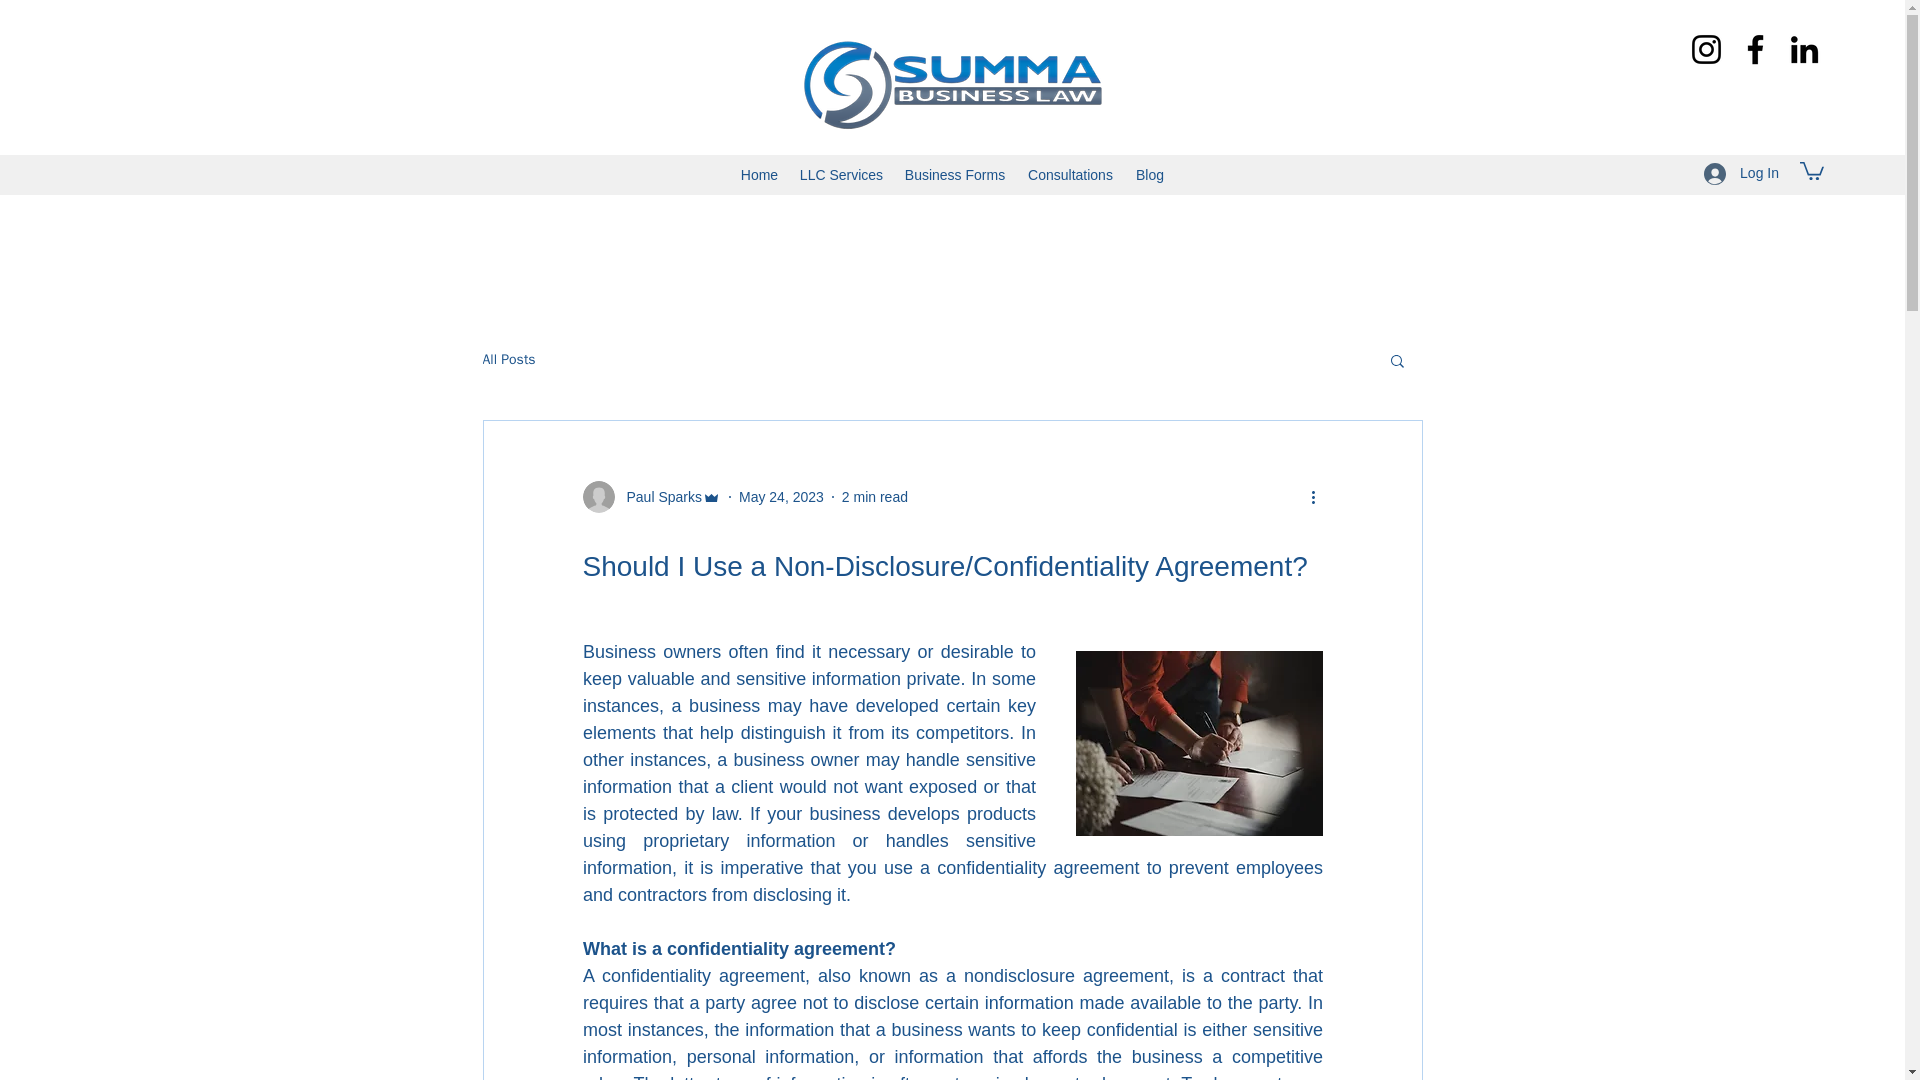 The height and width of the screenshot is (1080, 1920). Describe the element at coordinates (650, 496) in the screenshot. I see `Paul Sparks` at that location.